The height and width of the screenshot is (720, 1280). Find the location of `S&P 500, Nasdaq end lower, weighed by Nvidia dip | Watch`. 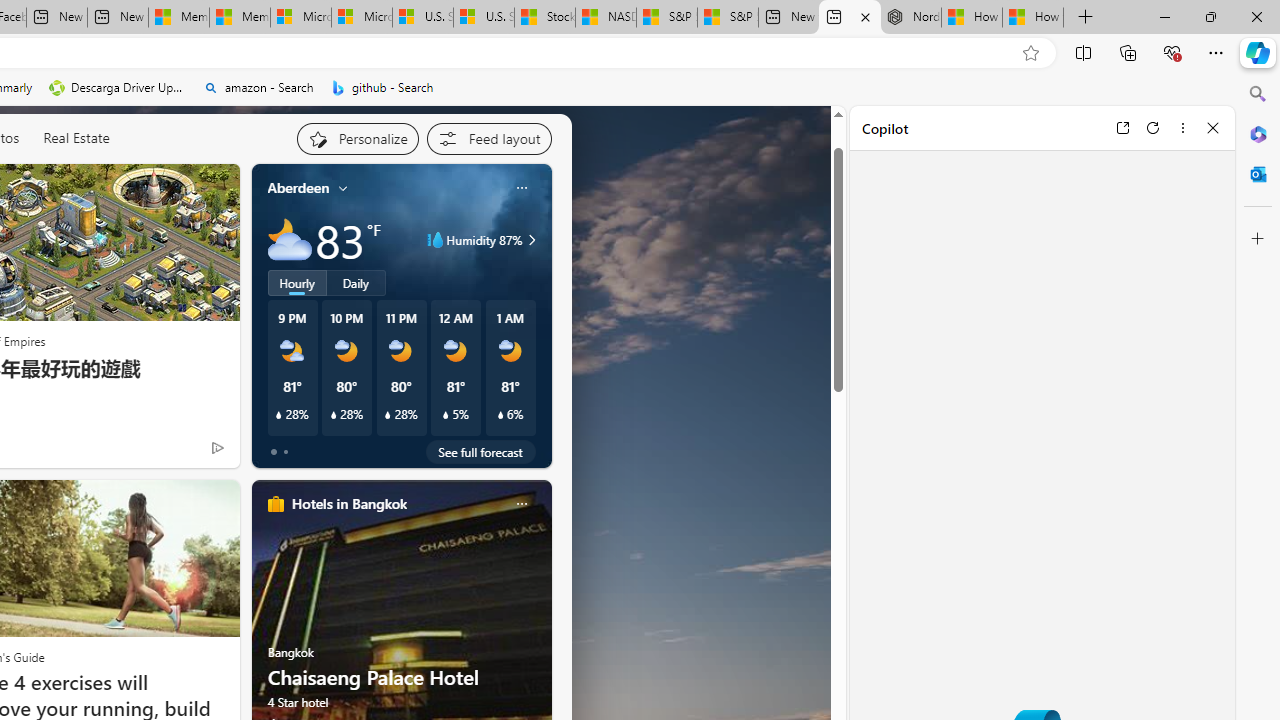

S&P 500, Nasdaq end lower, weighed by Nvidia dip | Watch is located at coordinates (727, 18).